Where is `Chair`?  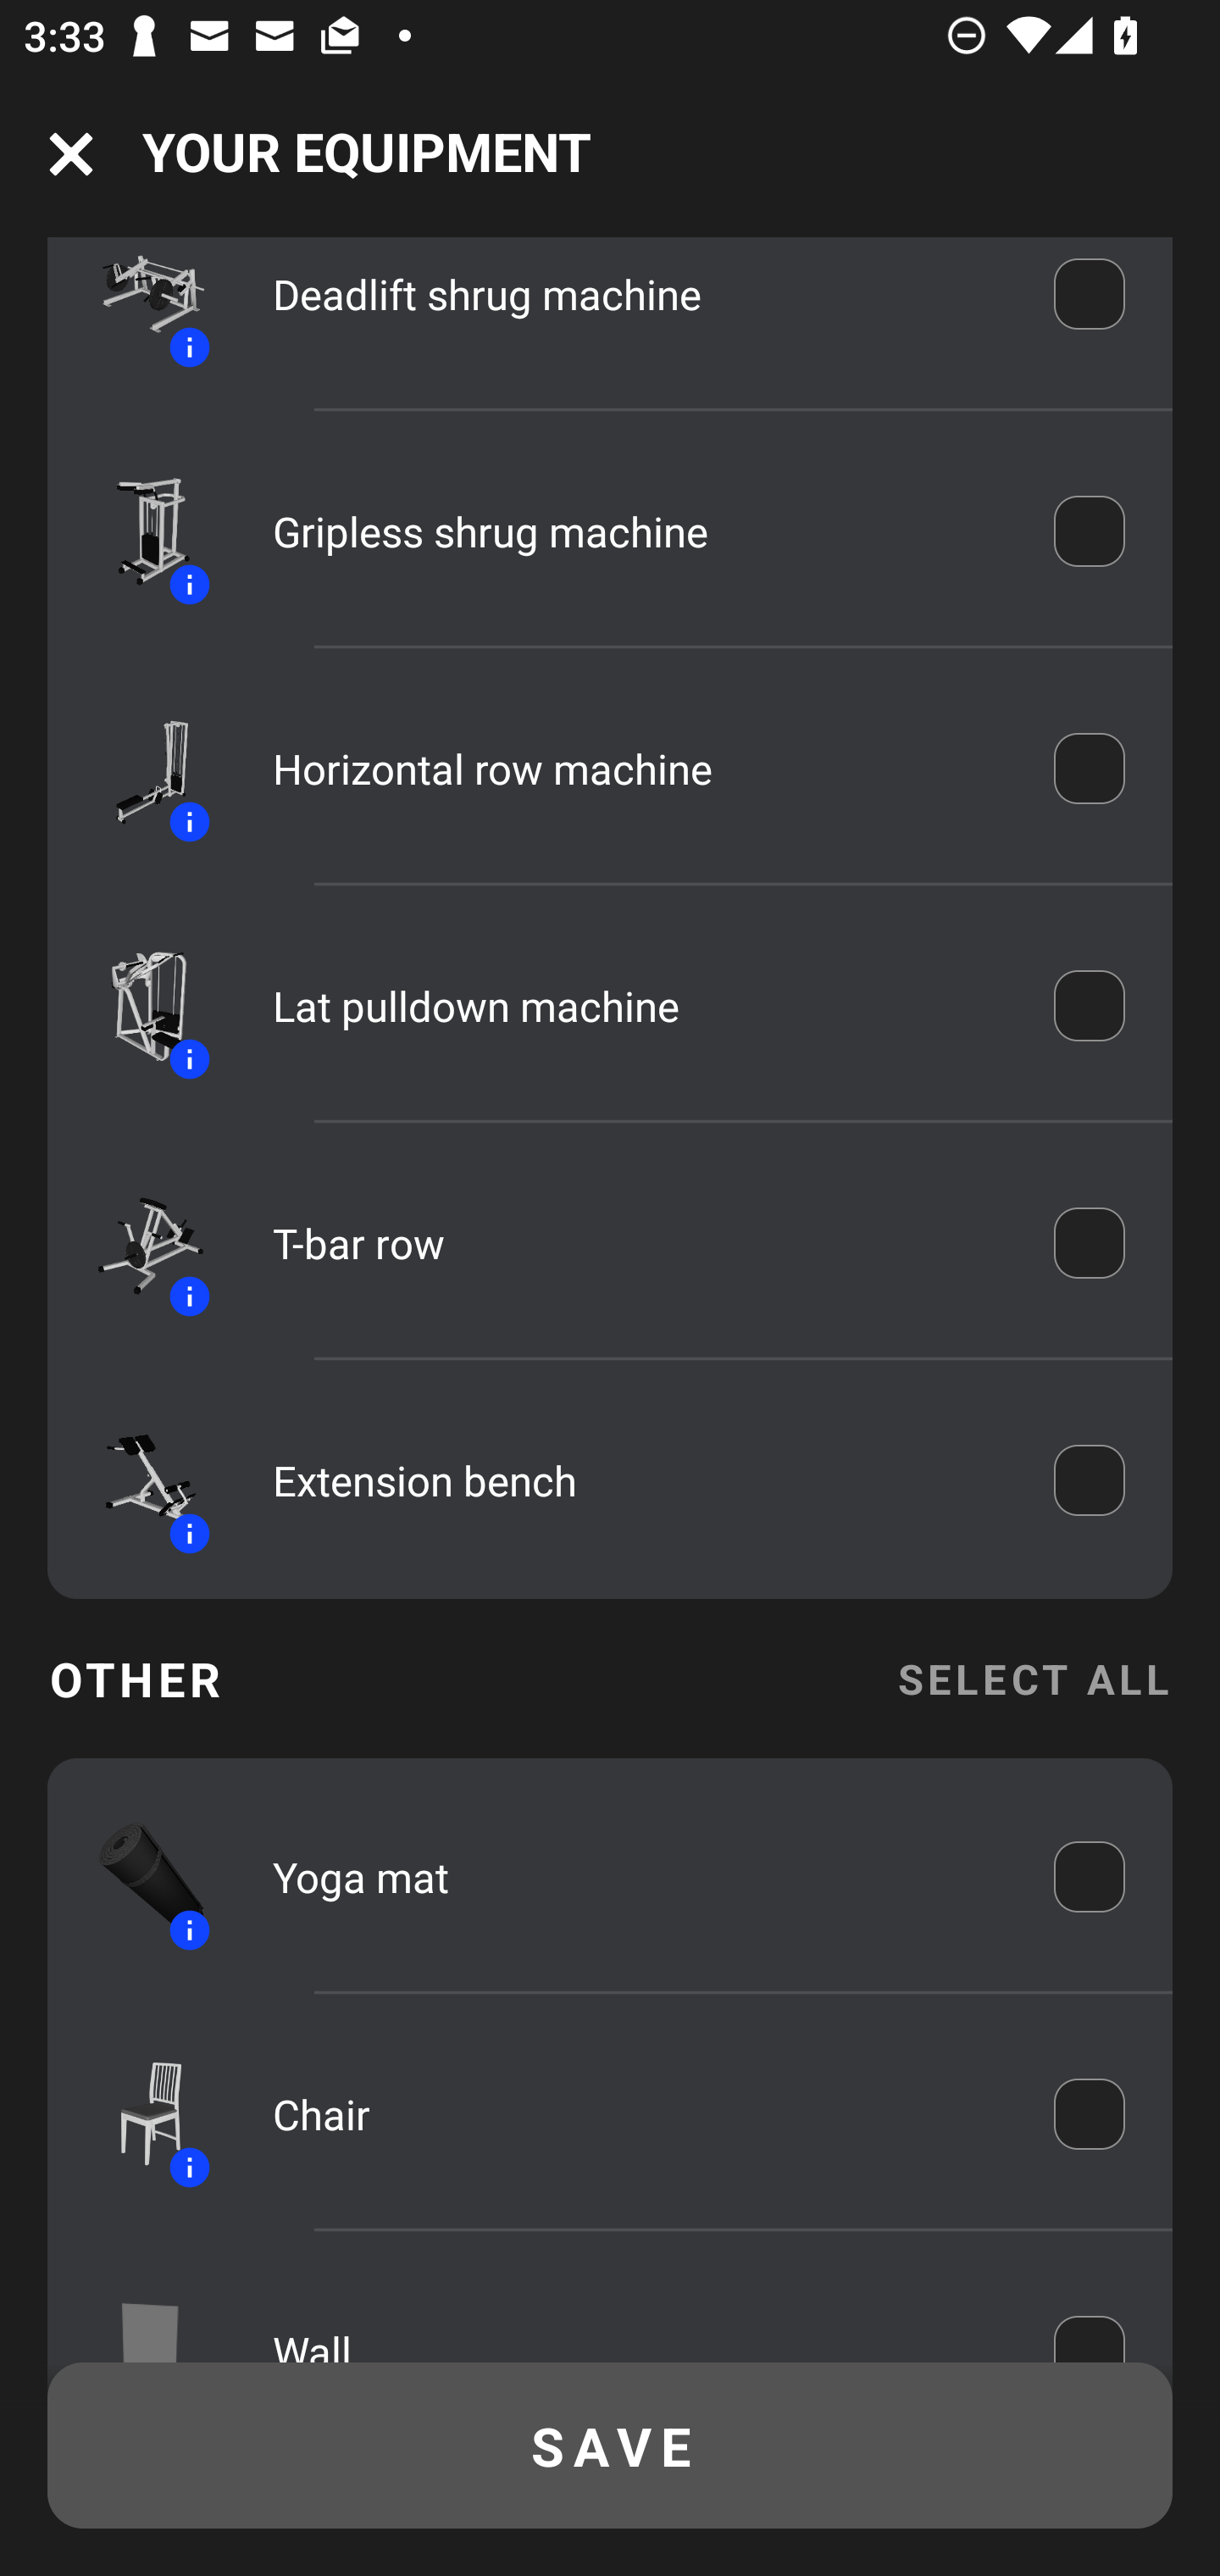 Chair is located at coordinates (640, 2113).